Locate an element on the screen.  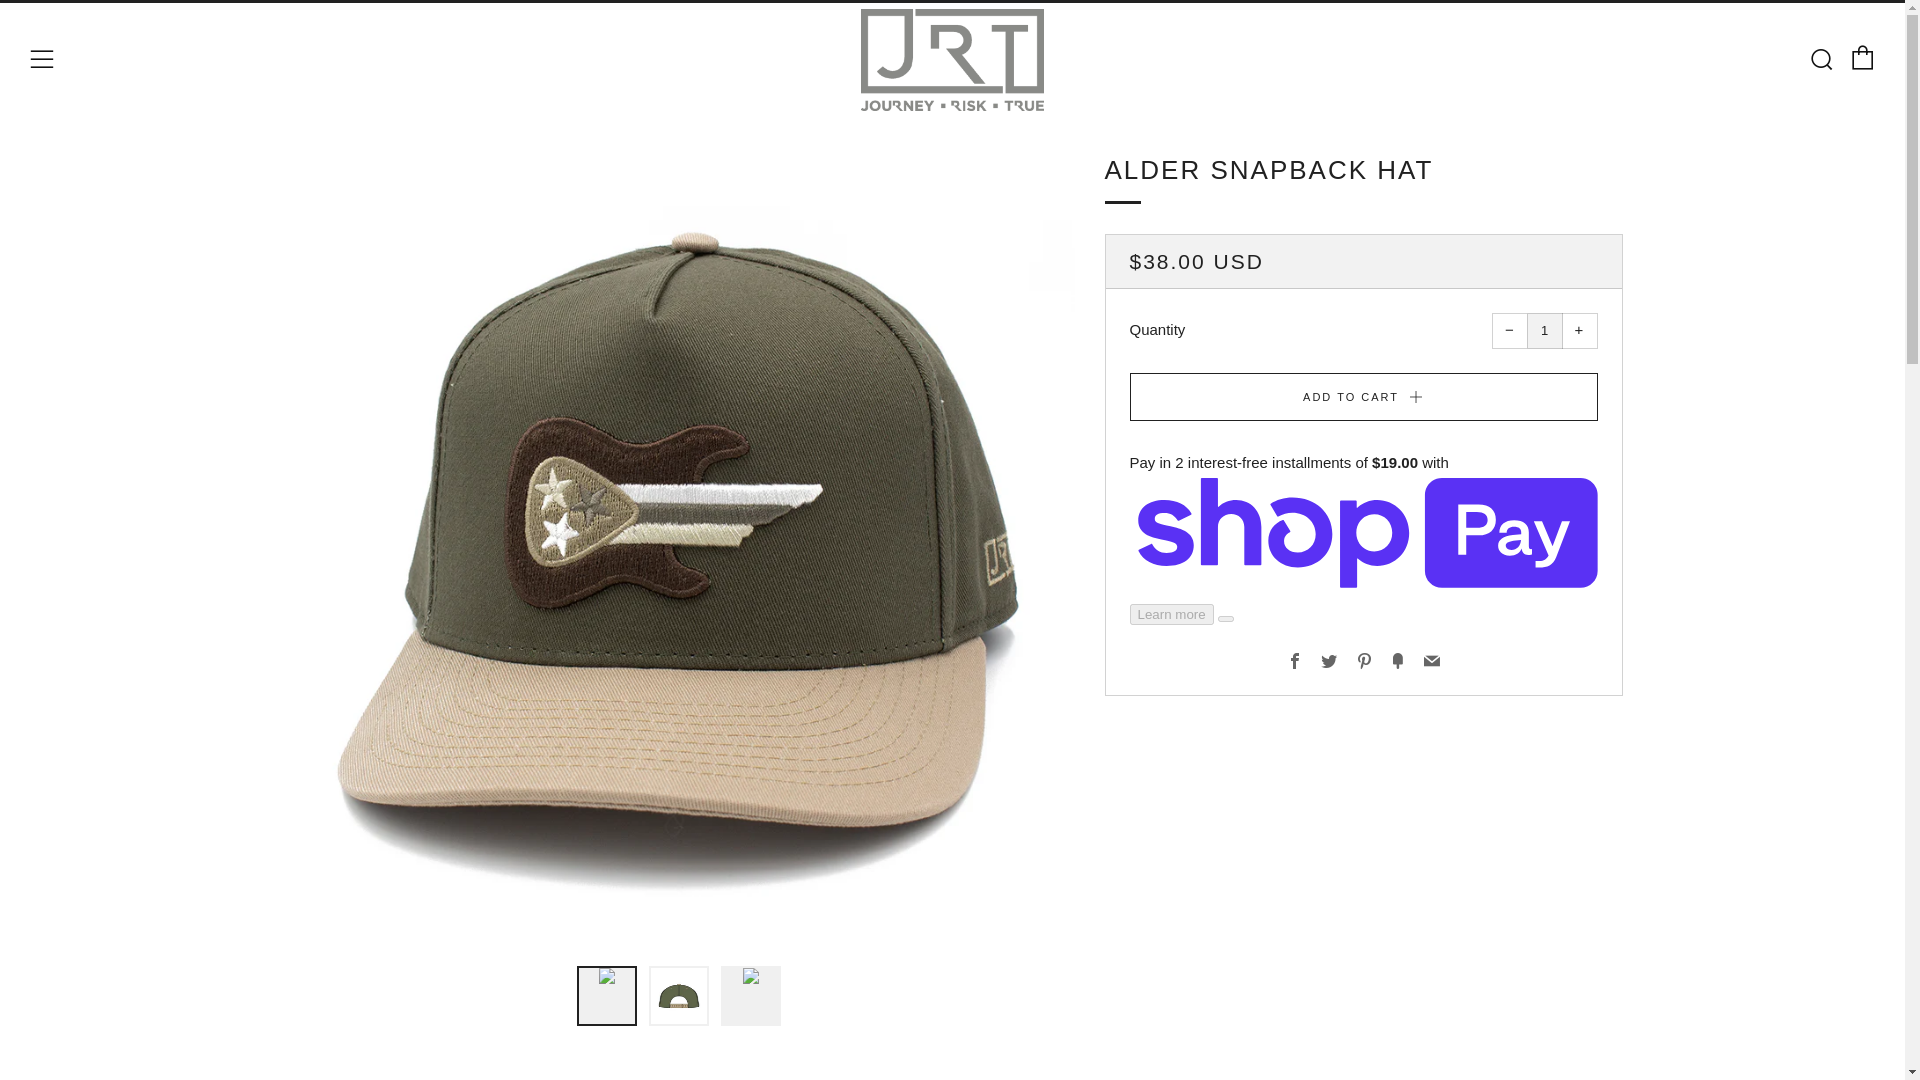
1 is located at coordinates (1544, 330).